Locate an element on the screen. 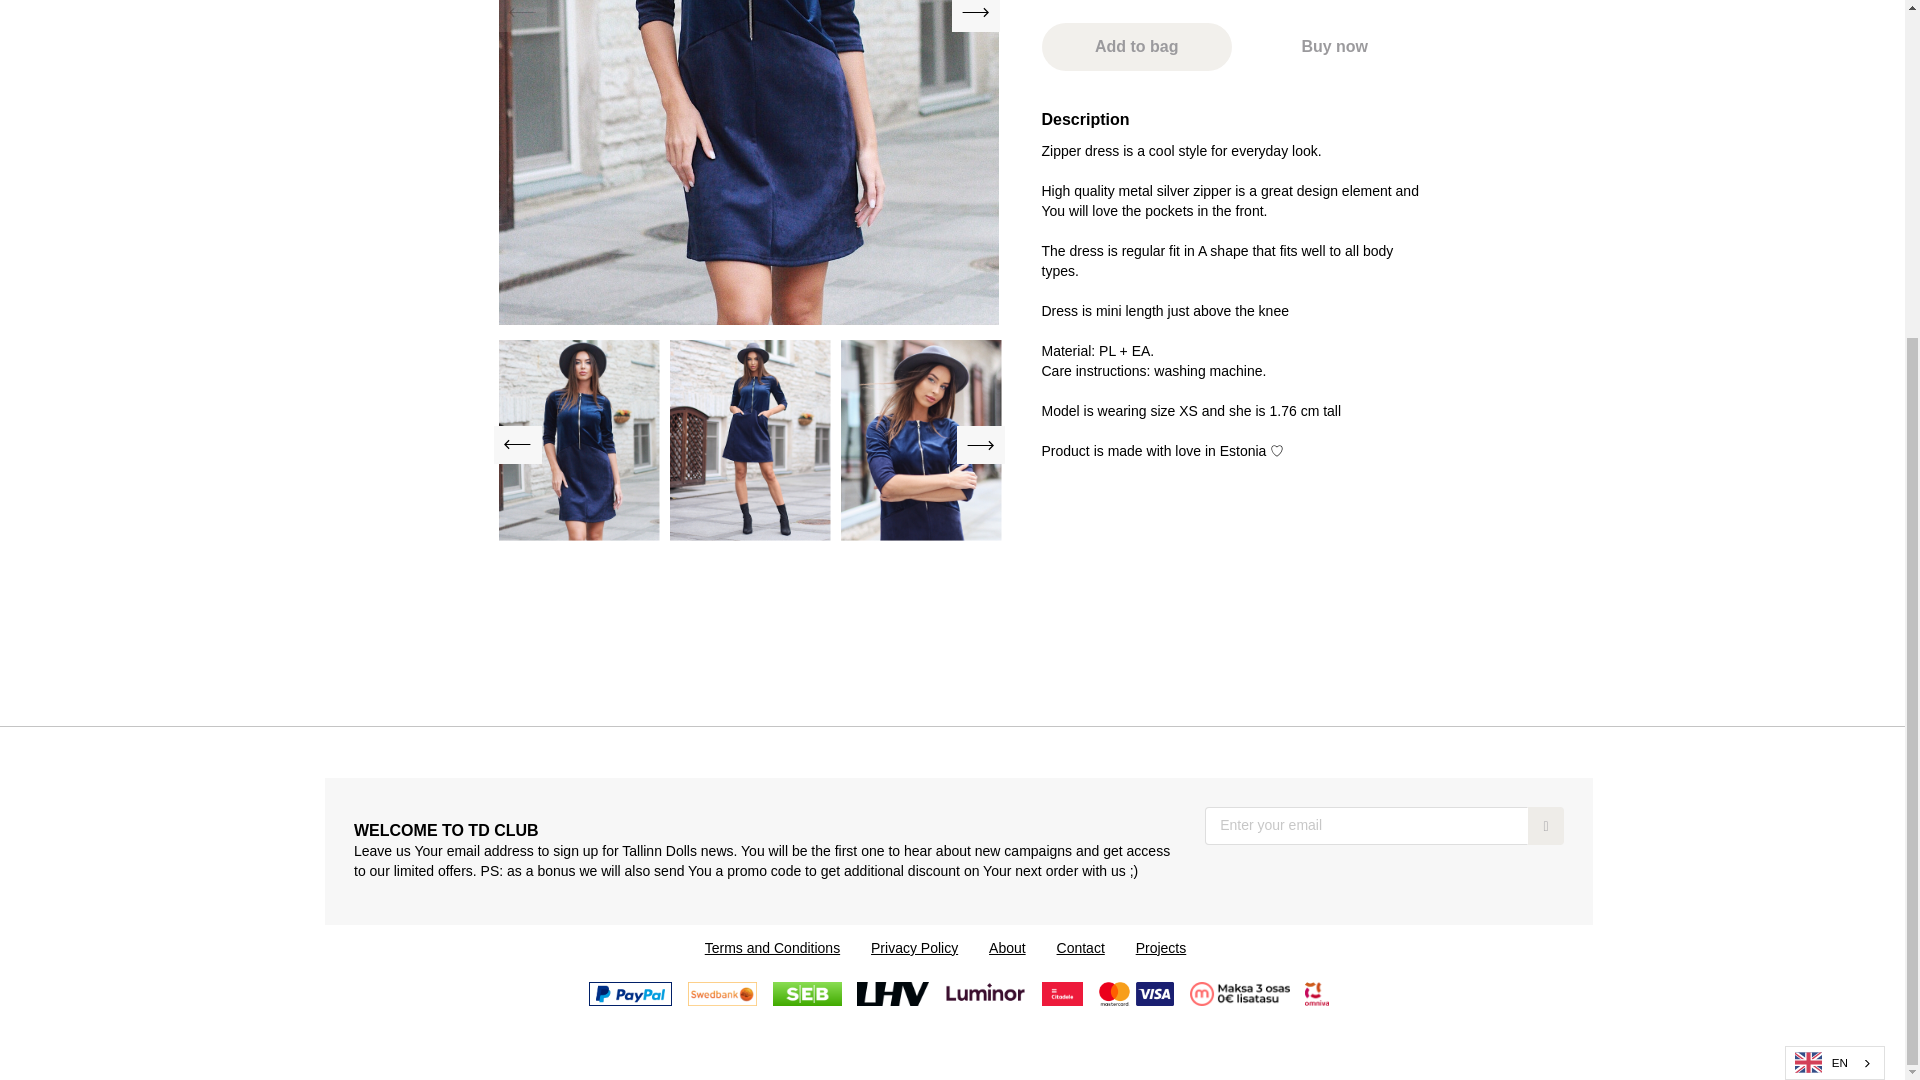  Previous is located at coordinates (517, 444).